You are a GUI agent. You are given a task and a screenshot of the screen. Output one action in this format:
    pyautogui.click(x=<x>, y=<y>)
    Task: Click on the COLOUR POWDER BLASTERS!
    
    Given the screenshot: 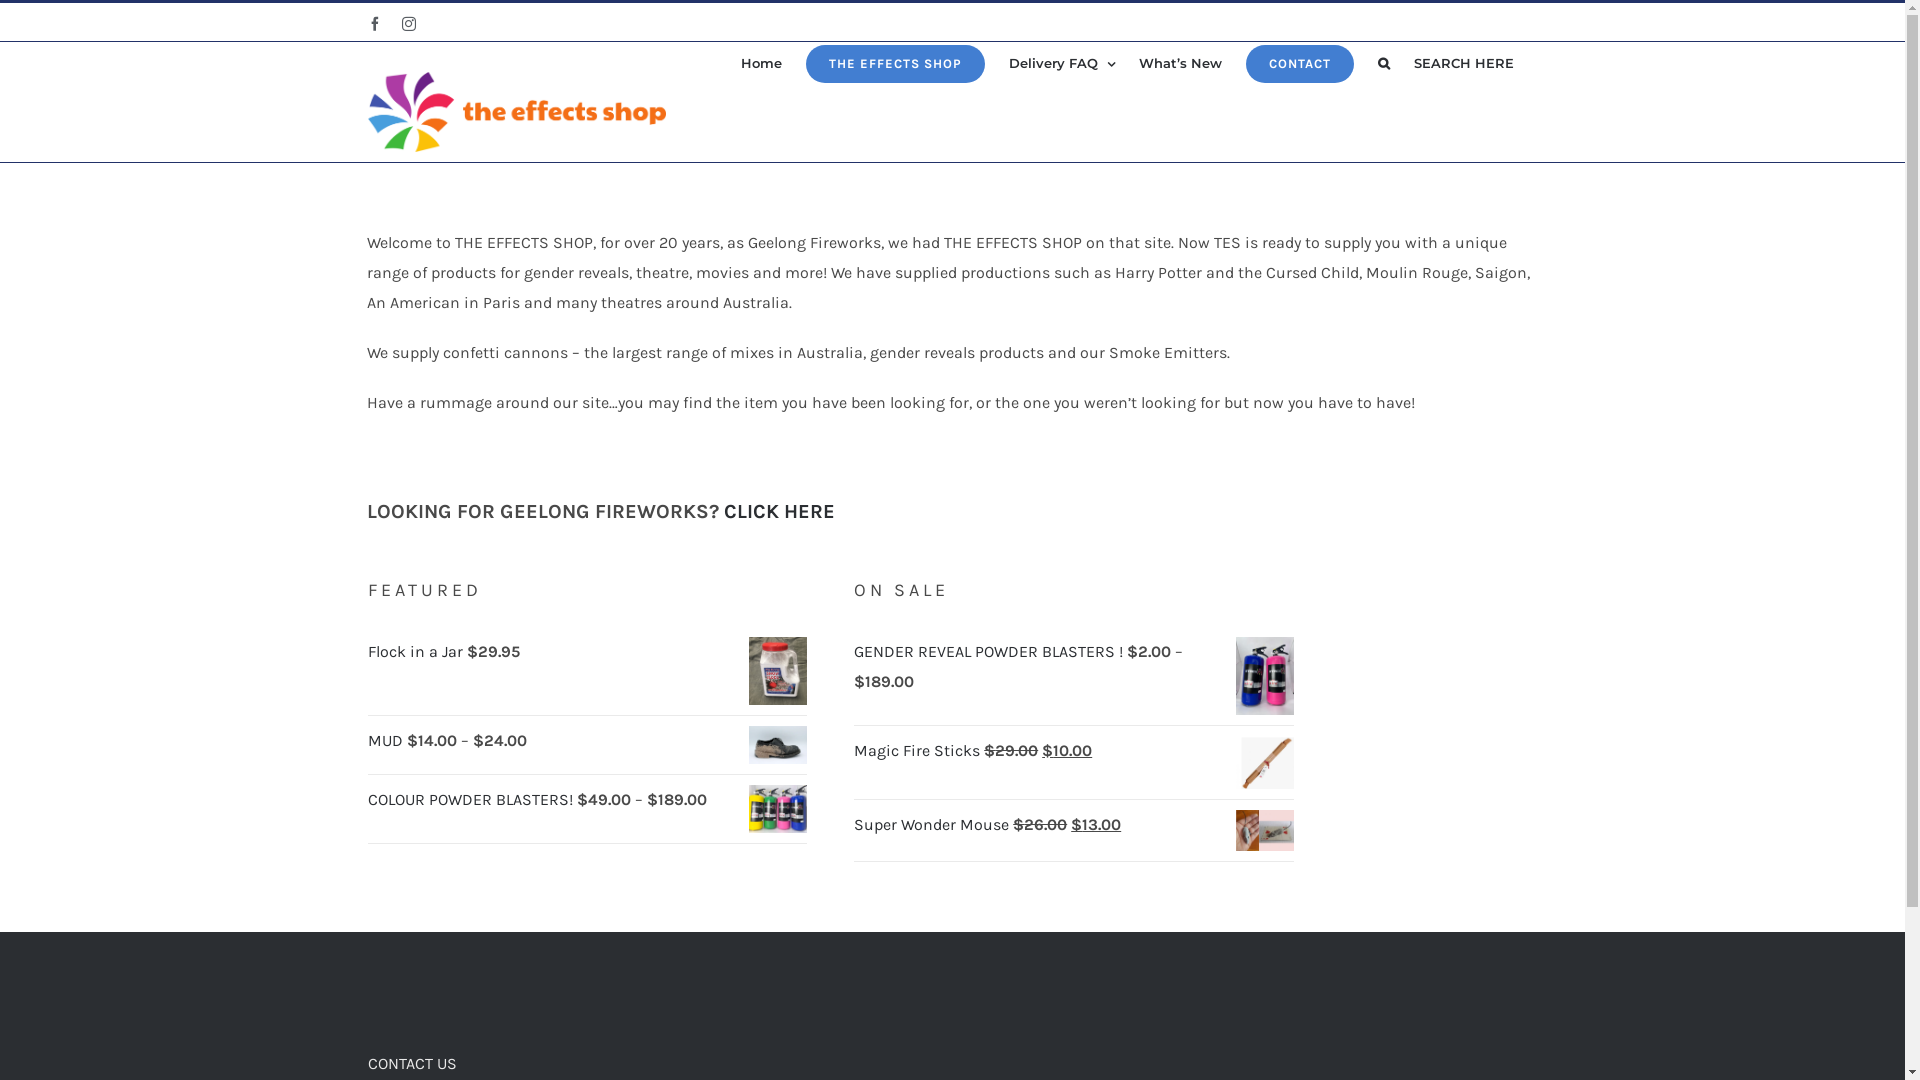 What is the action you would take?
    pyautogui.click(x=472, y=800)
    